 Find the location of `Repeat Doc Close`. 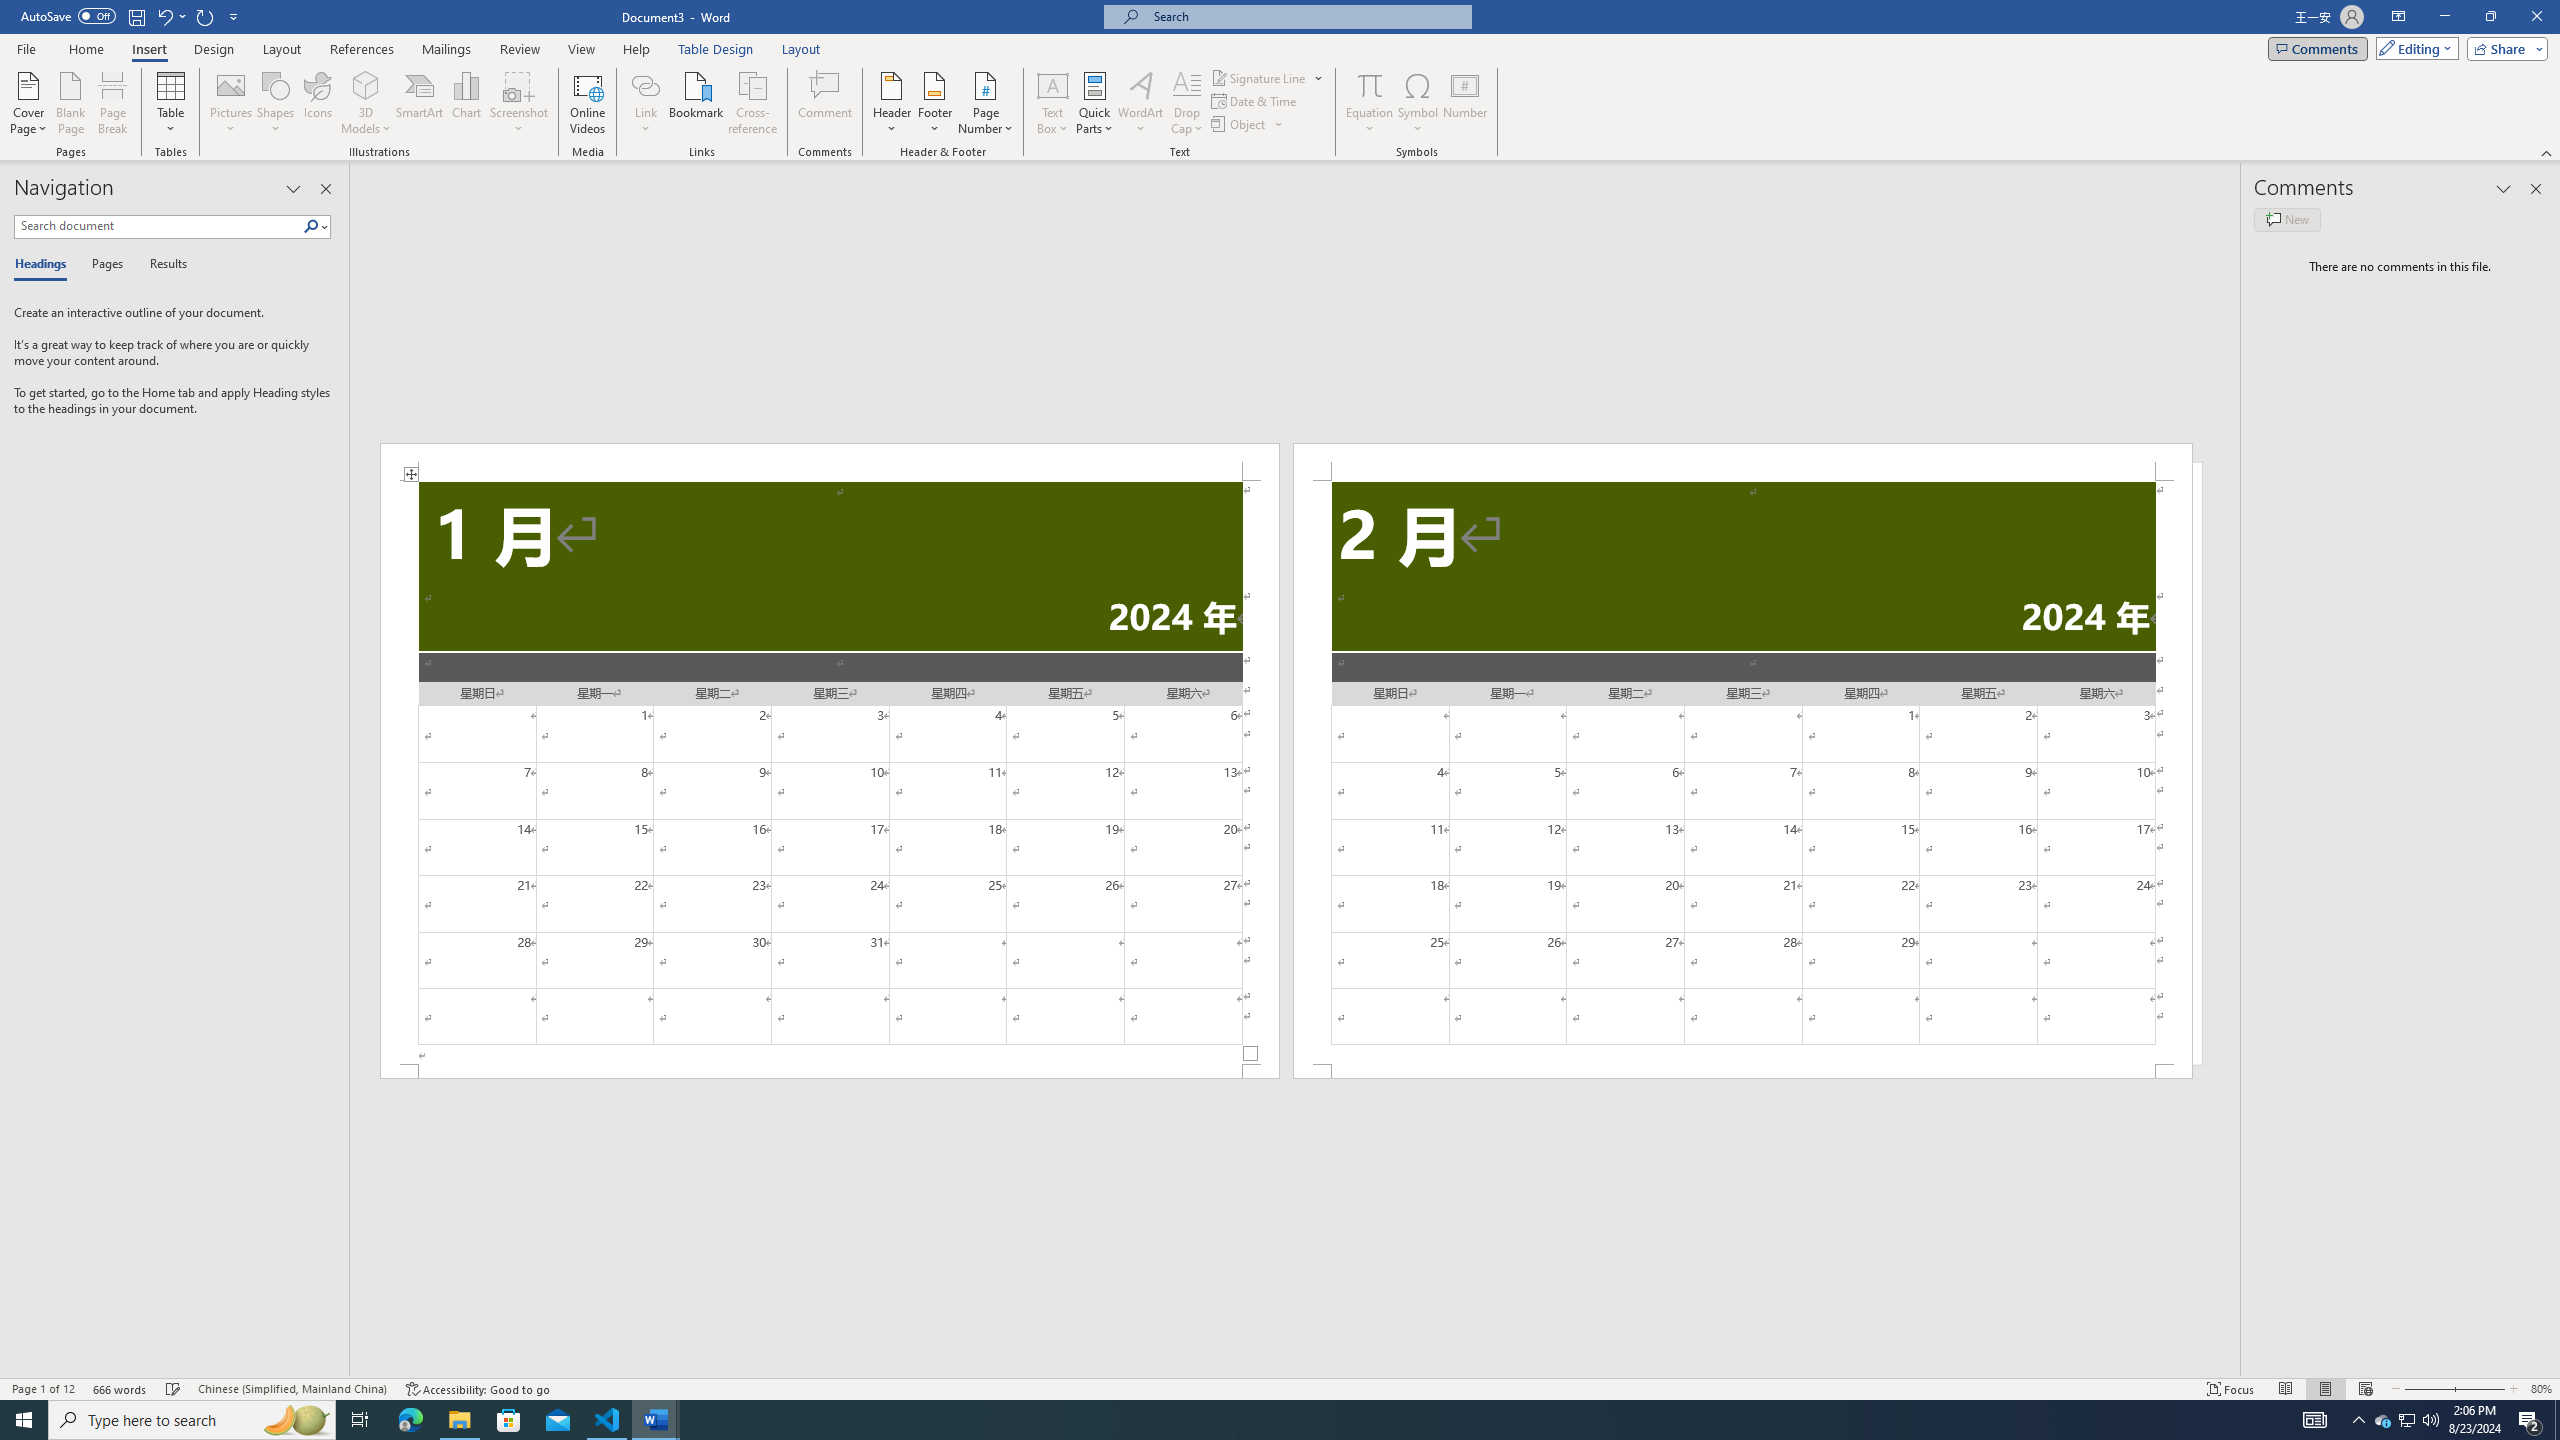

Repeat Doc Close is located at coordinates (206, 16).